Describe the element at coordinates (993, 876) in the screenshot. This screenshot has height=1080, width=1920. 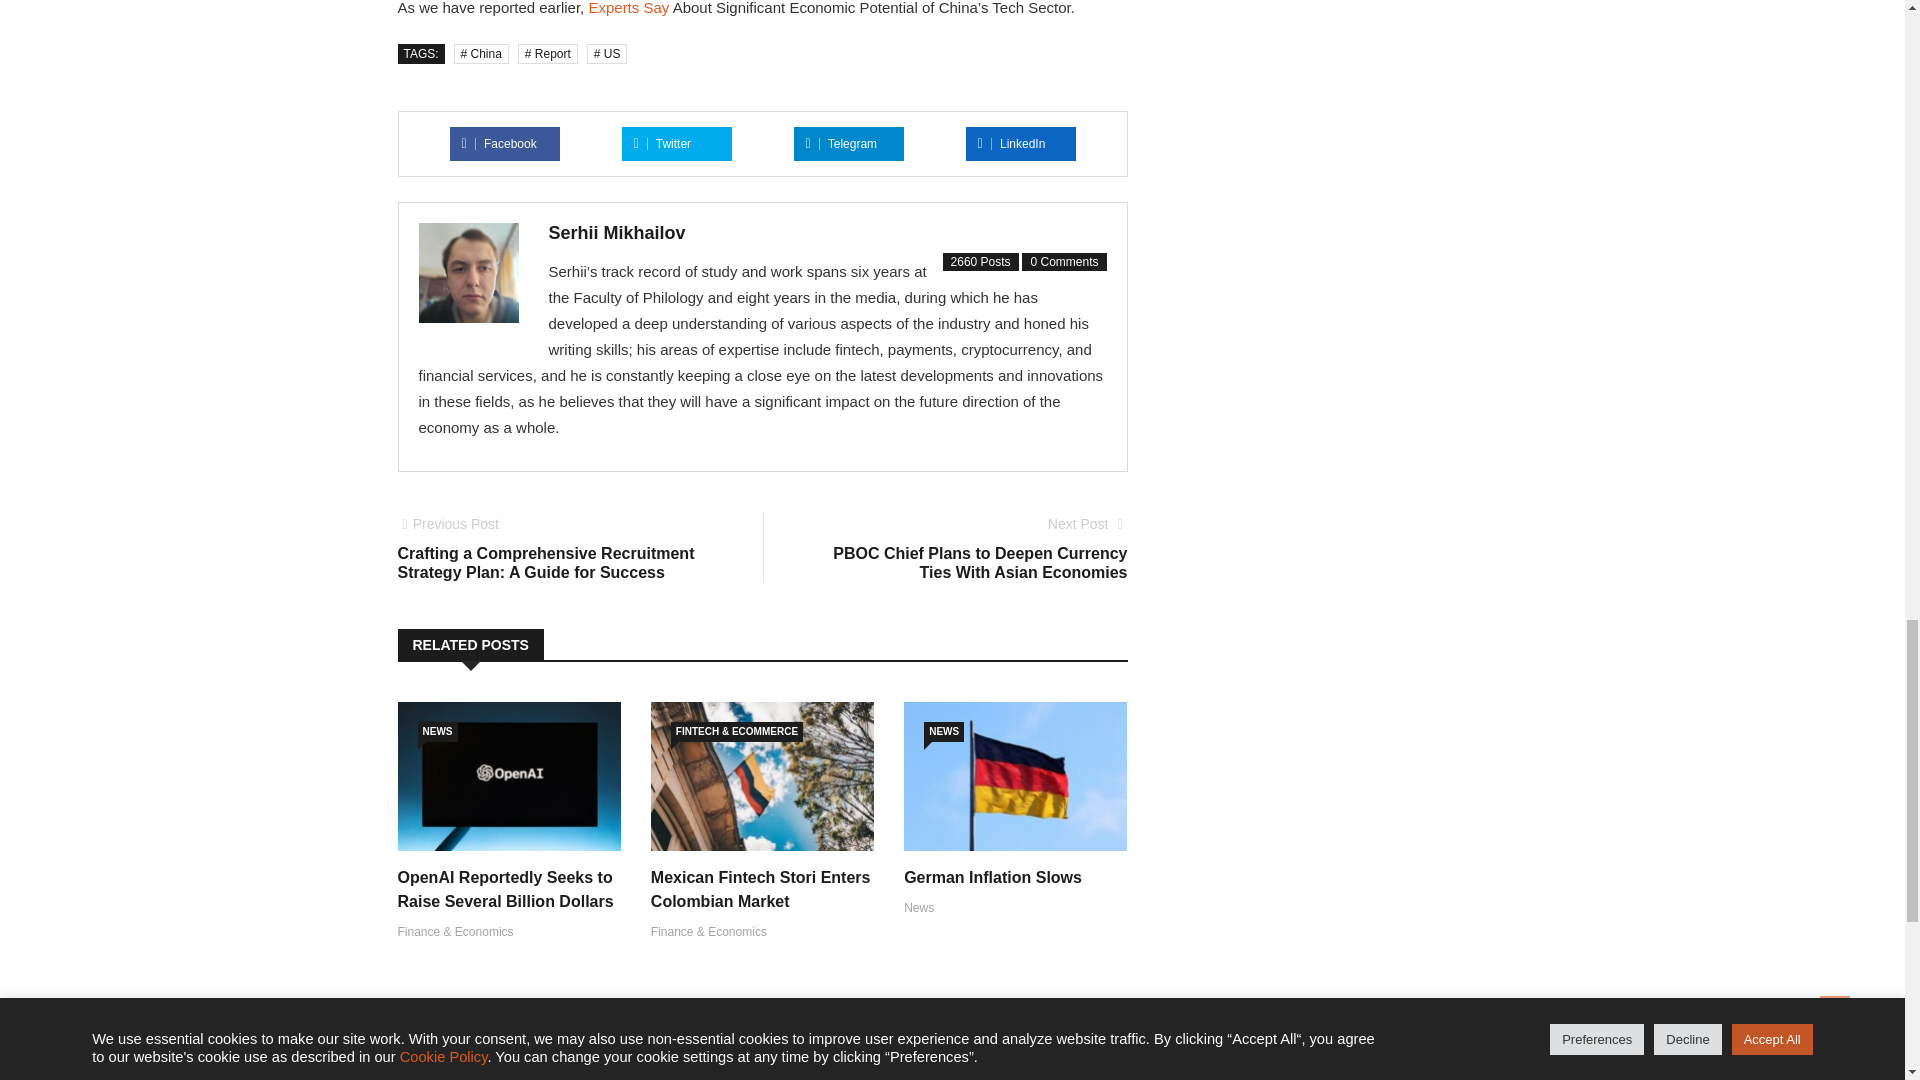
I see `German Inflation Slows` at that location.